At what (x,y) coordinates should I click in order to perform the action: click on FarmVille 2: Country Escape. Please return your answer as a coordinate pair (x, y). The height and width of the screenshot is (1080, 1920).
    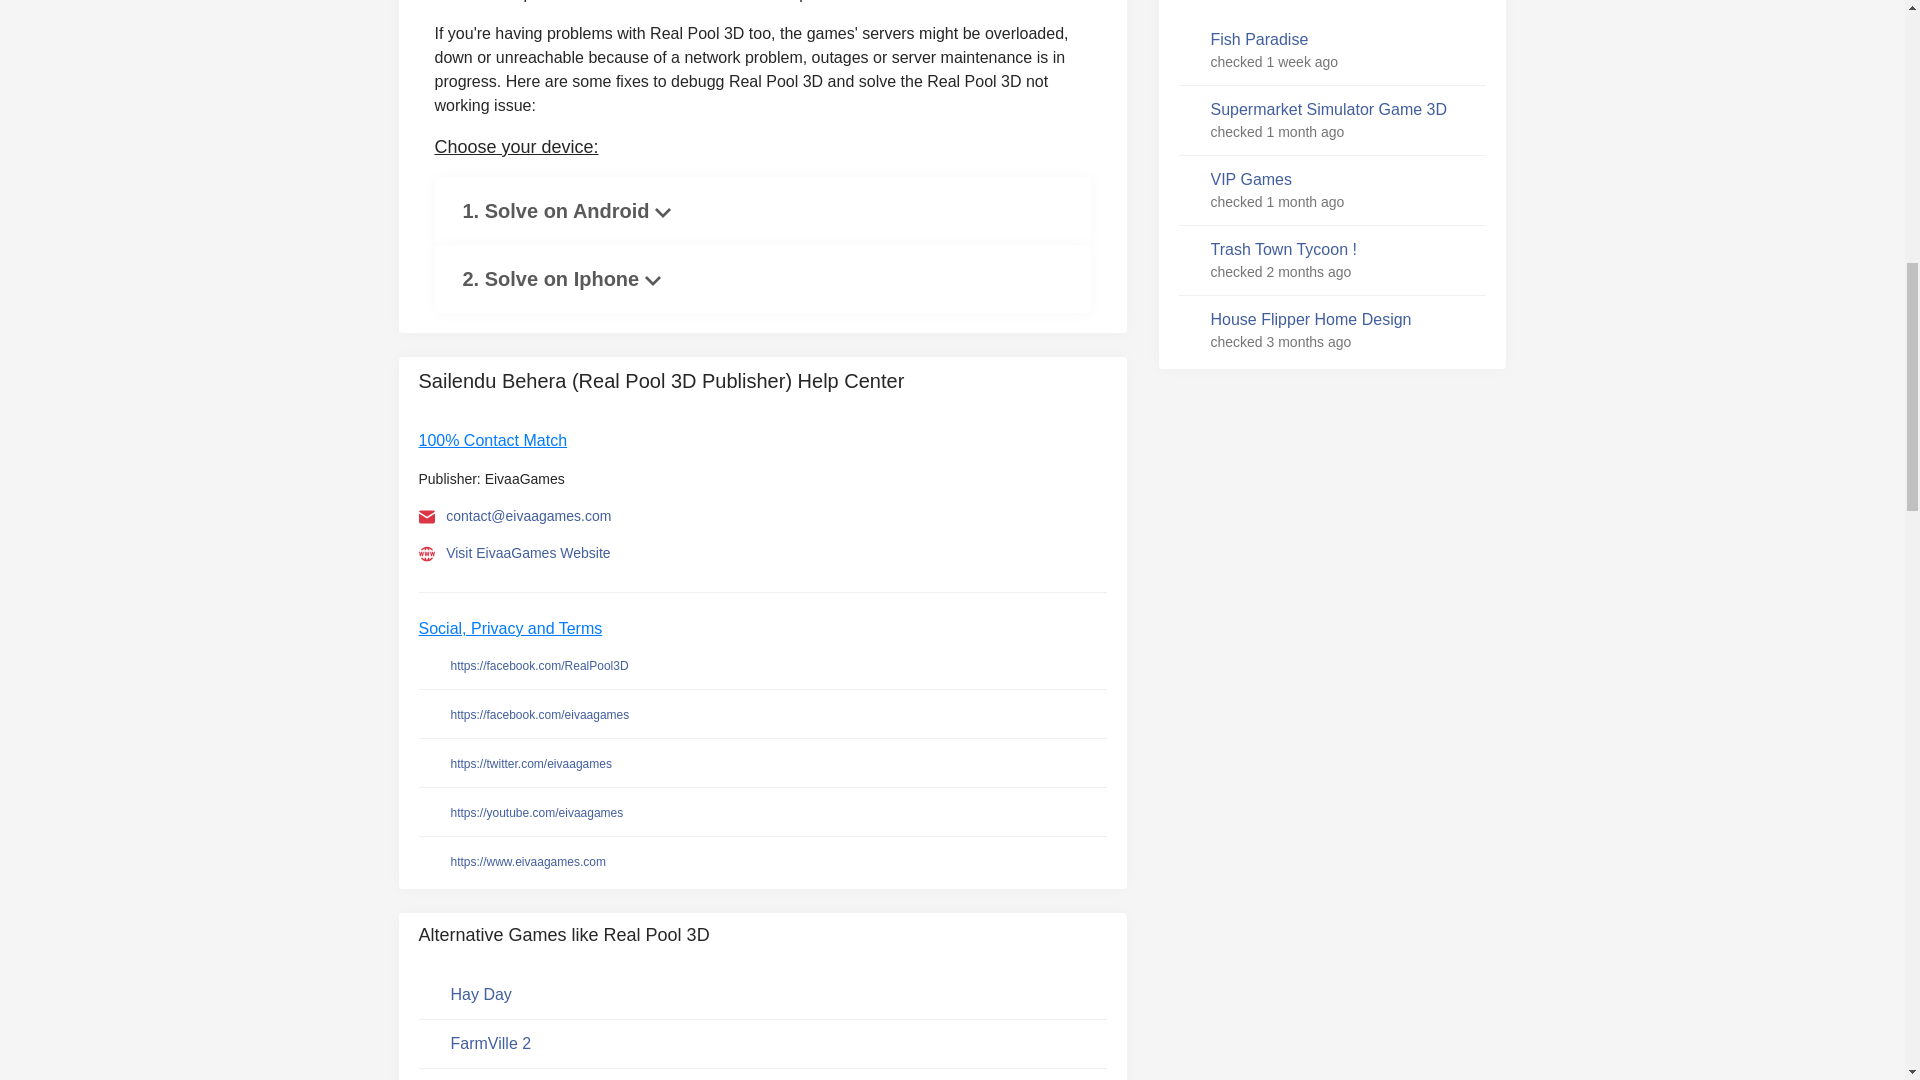
    Looking at the image, I should click on (490, 1044).